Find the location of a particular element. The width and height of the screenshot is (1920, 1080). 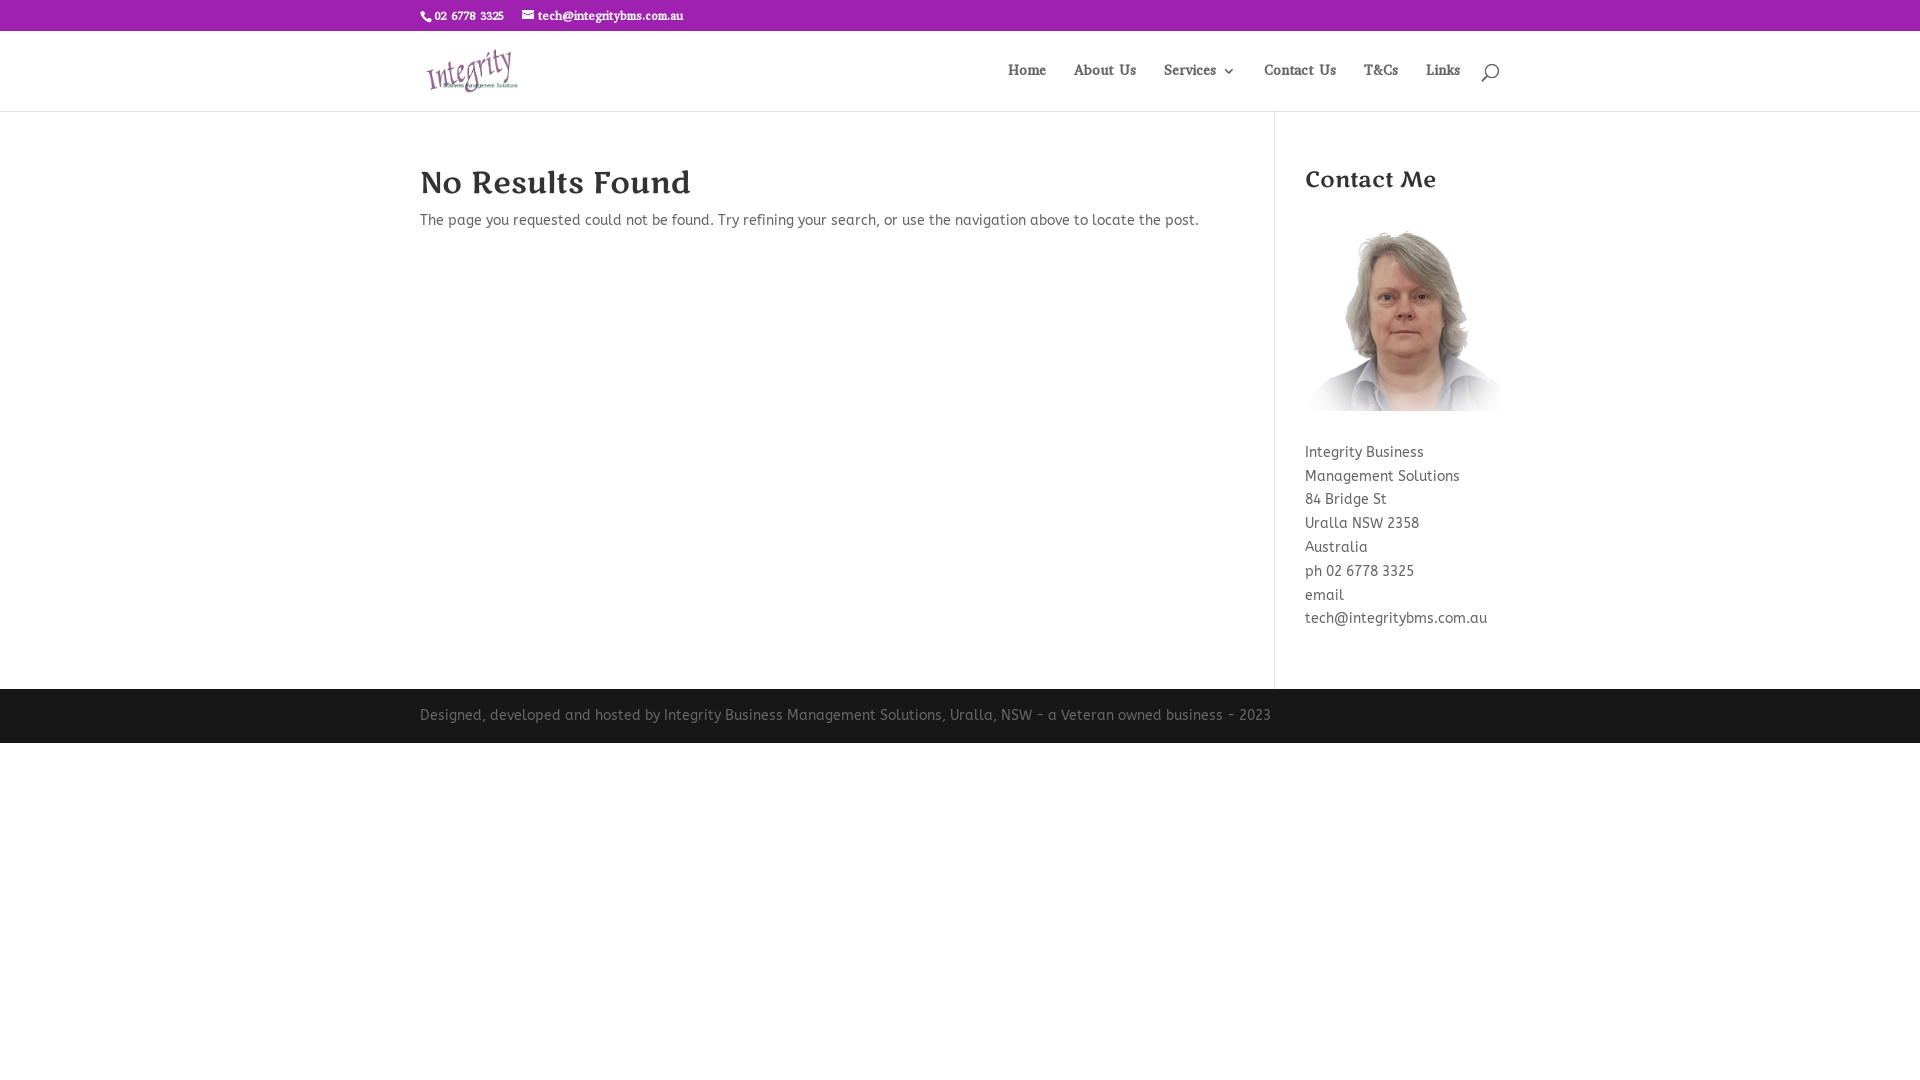

Links is located at coordinates (1443, 88).